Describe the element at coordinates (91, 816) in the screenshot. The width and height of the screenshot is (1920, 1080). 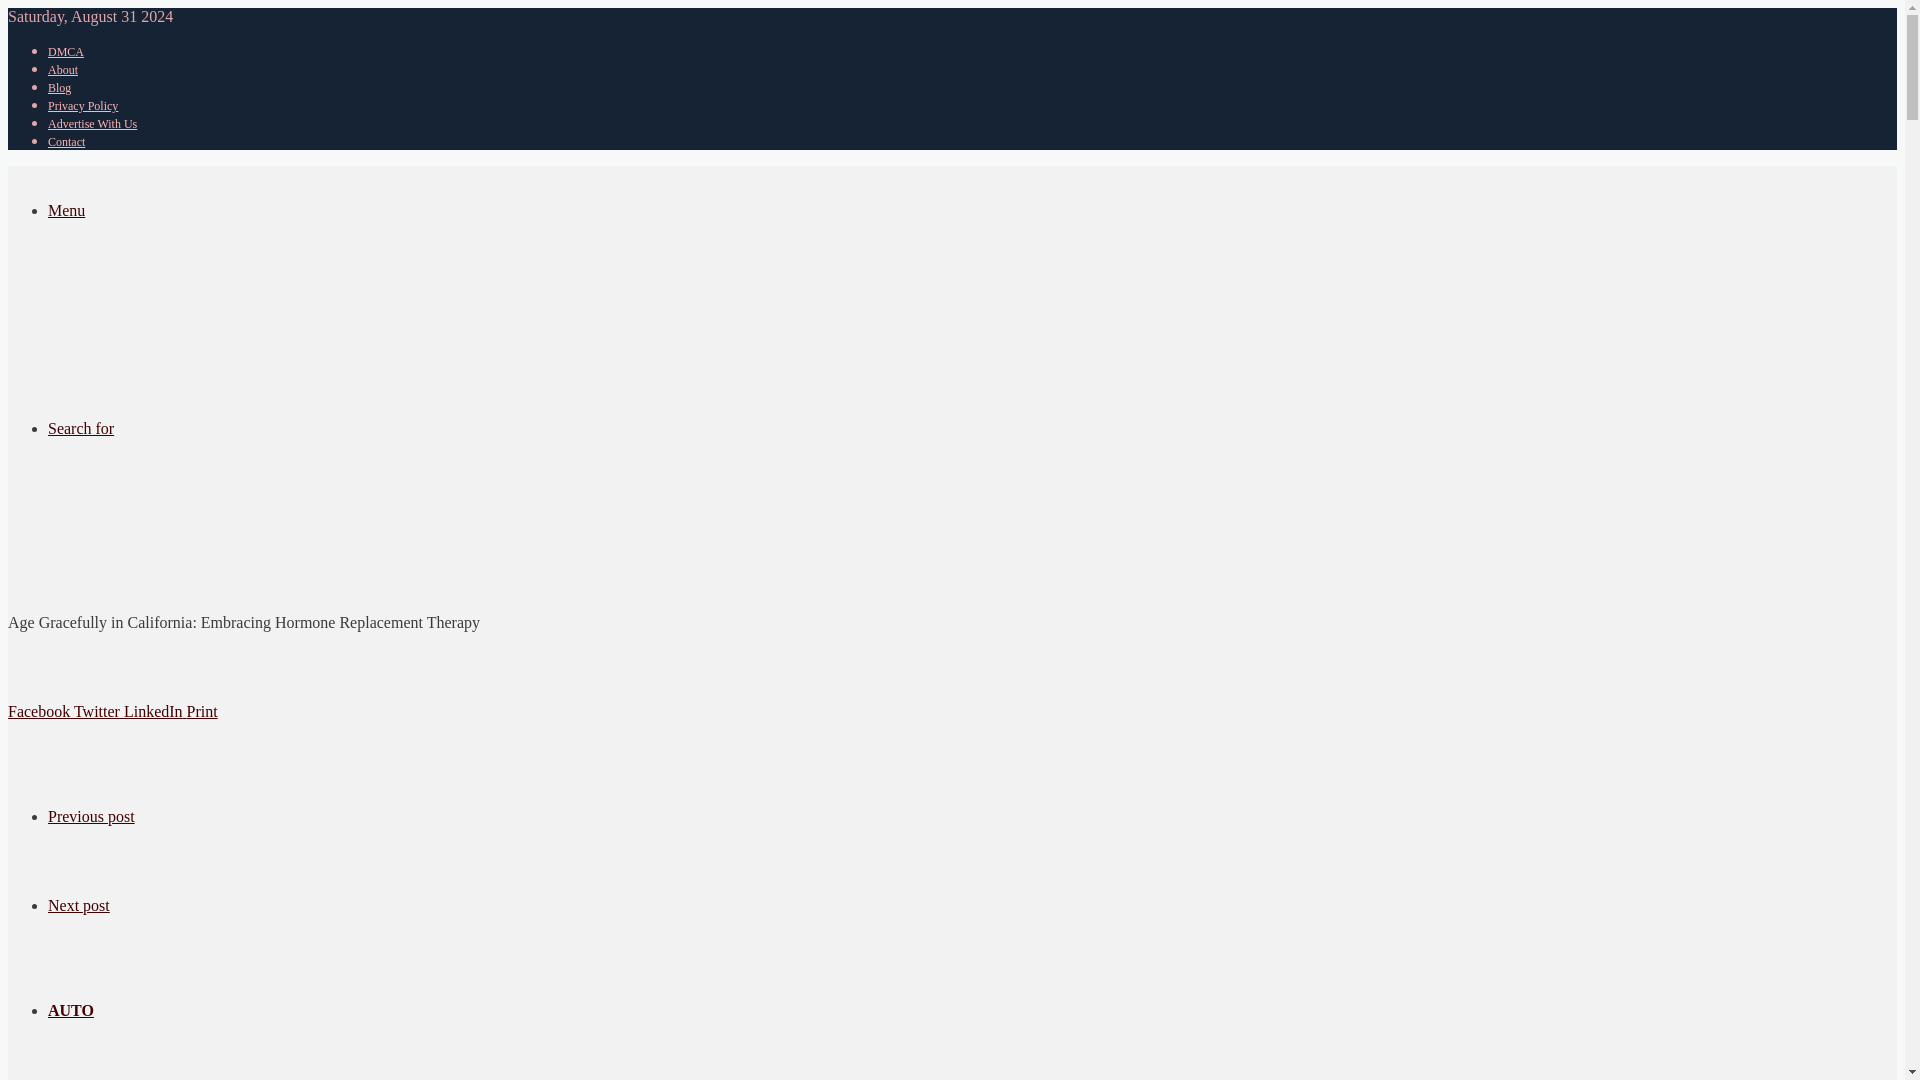
I see `Previous post` at that location.